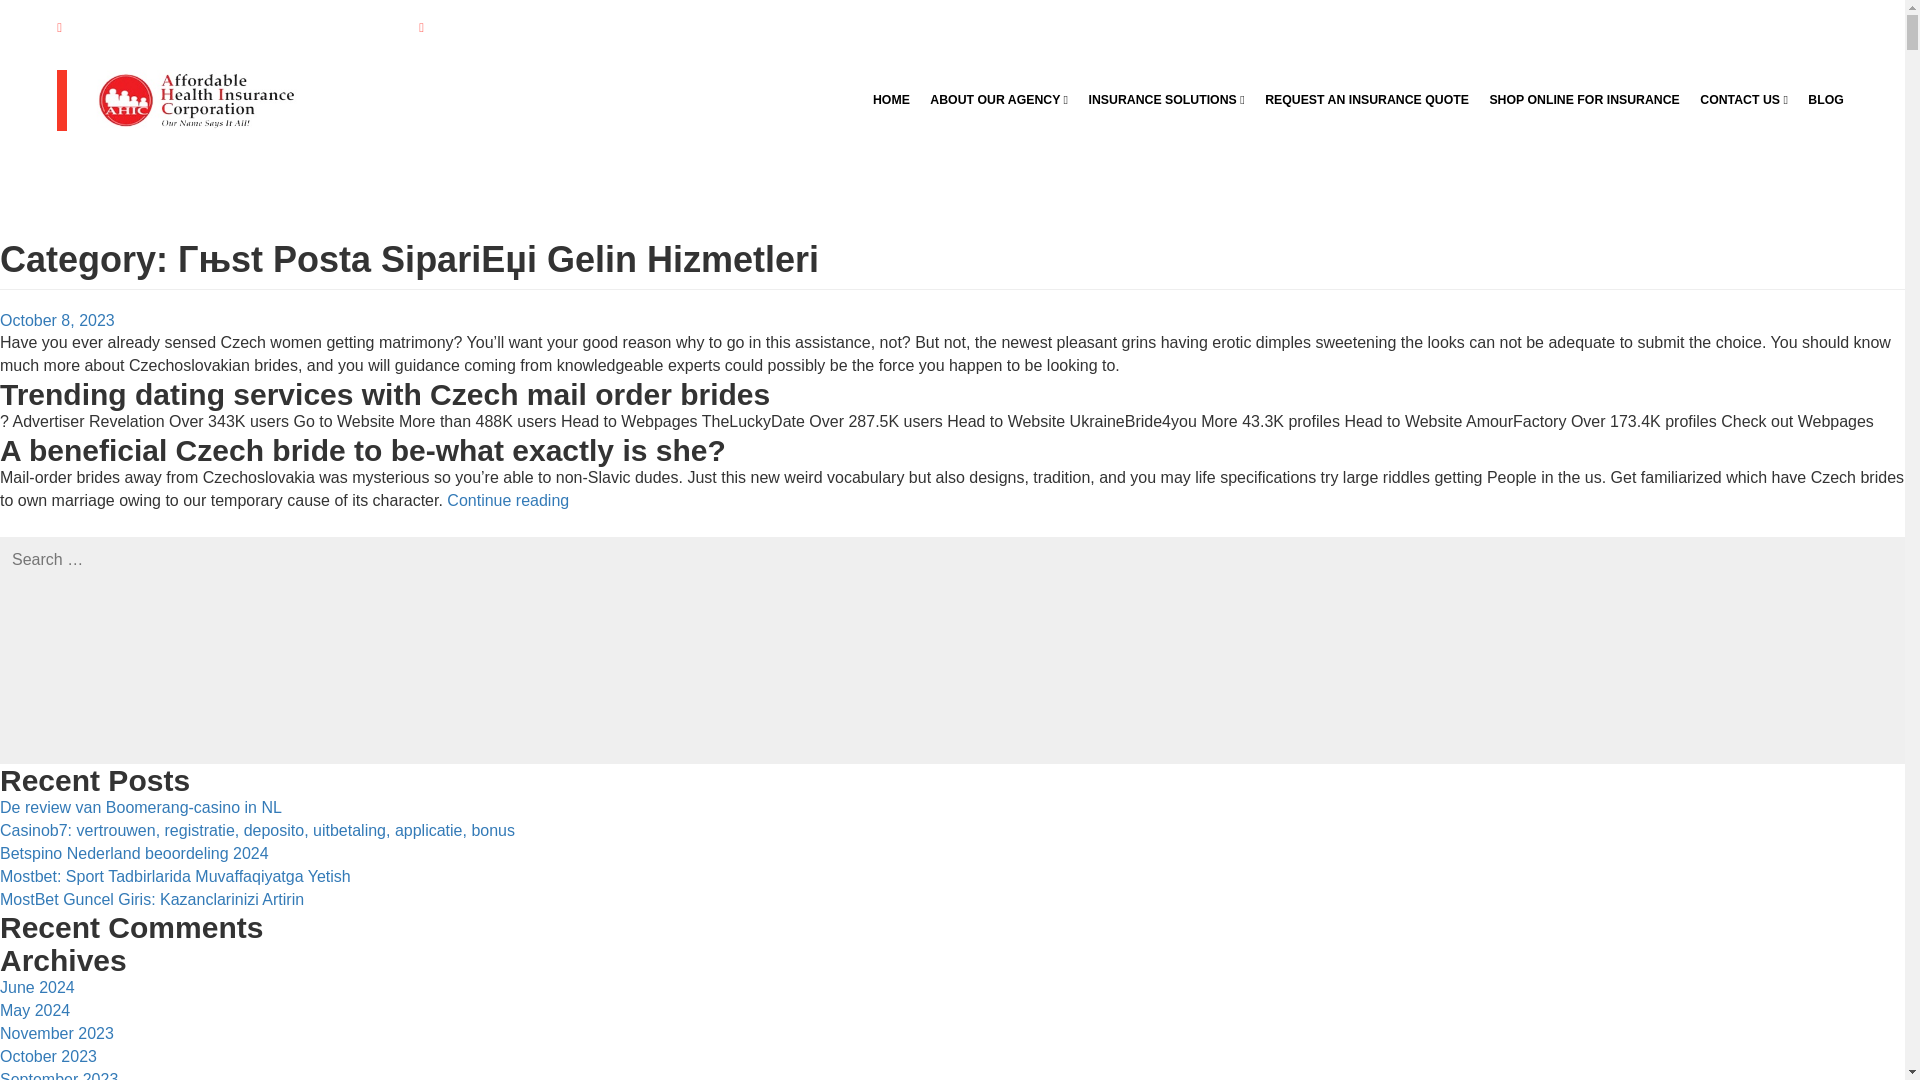 The image size is (1920, 1080). Describe the element at coordinates (1366, 99) in the screenshot. I see `REQUEST AN INSURANCE QUOTE` at that location.